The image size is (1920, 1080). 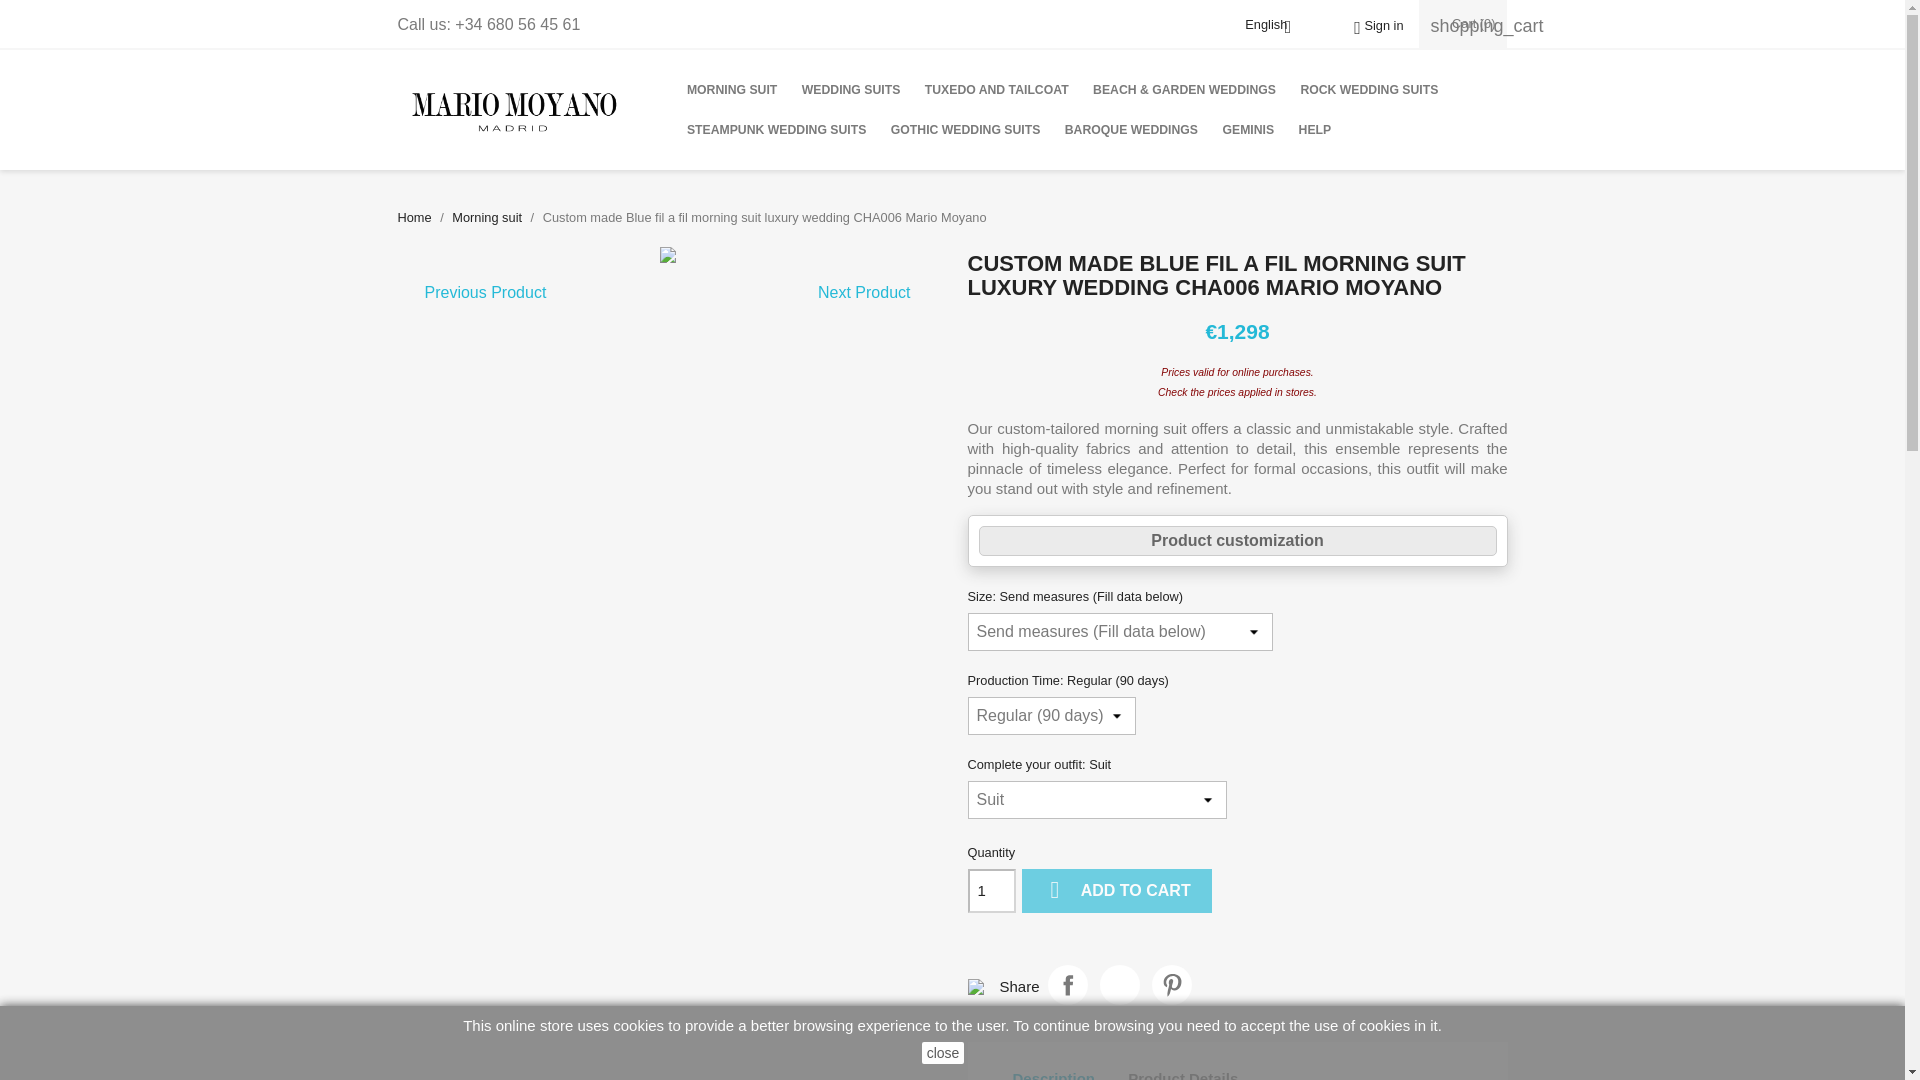 I want to click on MORNING SUIT, so click(x=732, y=90).